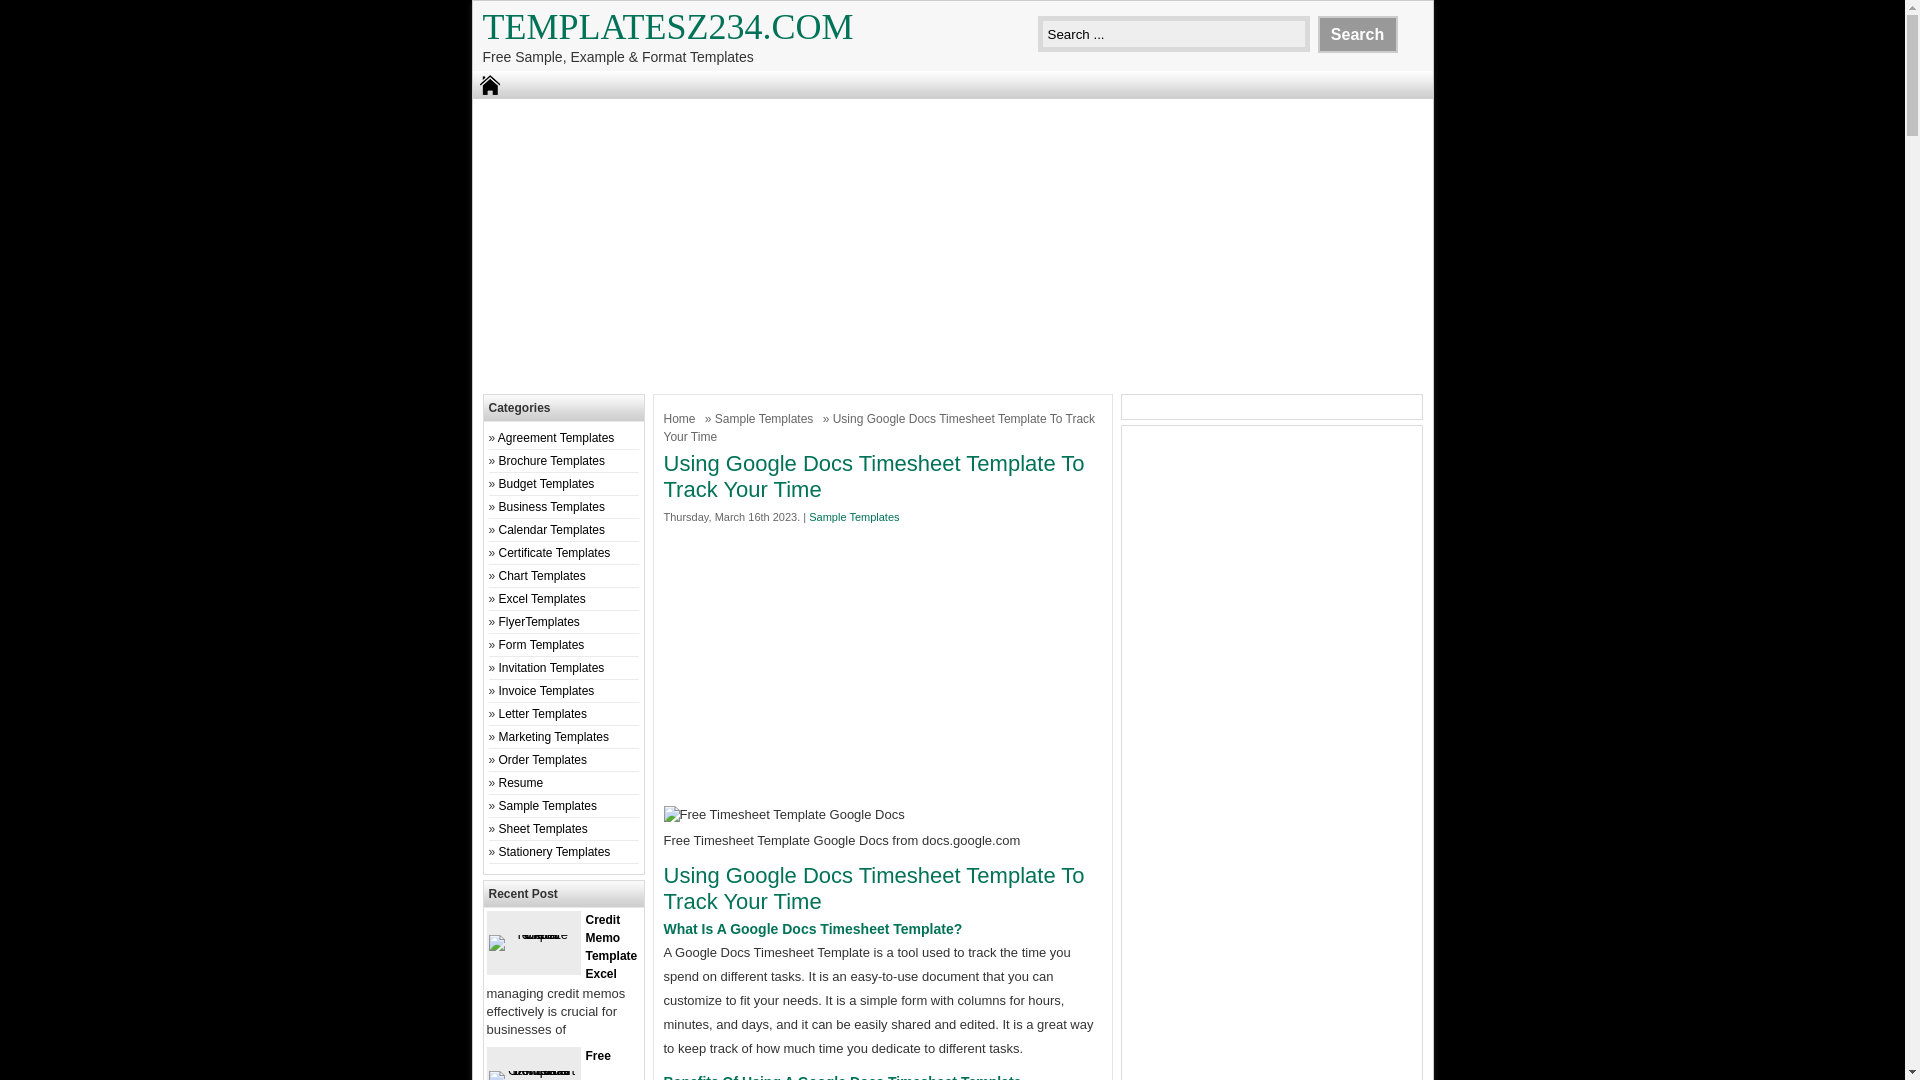 The height and width of the screenshot is (1080, 1920). What do you see at coordinates (542, 645) in the screenshot?
I see `Form Templates` at bounding box center [542, 645].